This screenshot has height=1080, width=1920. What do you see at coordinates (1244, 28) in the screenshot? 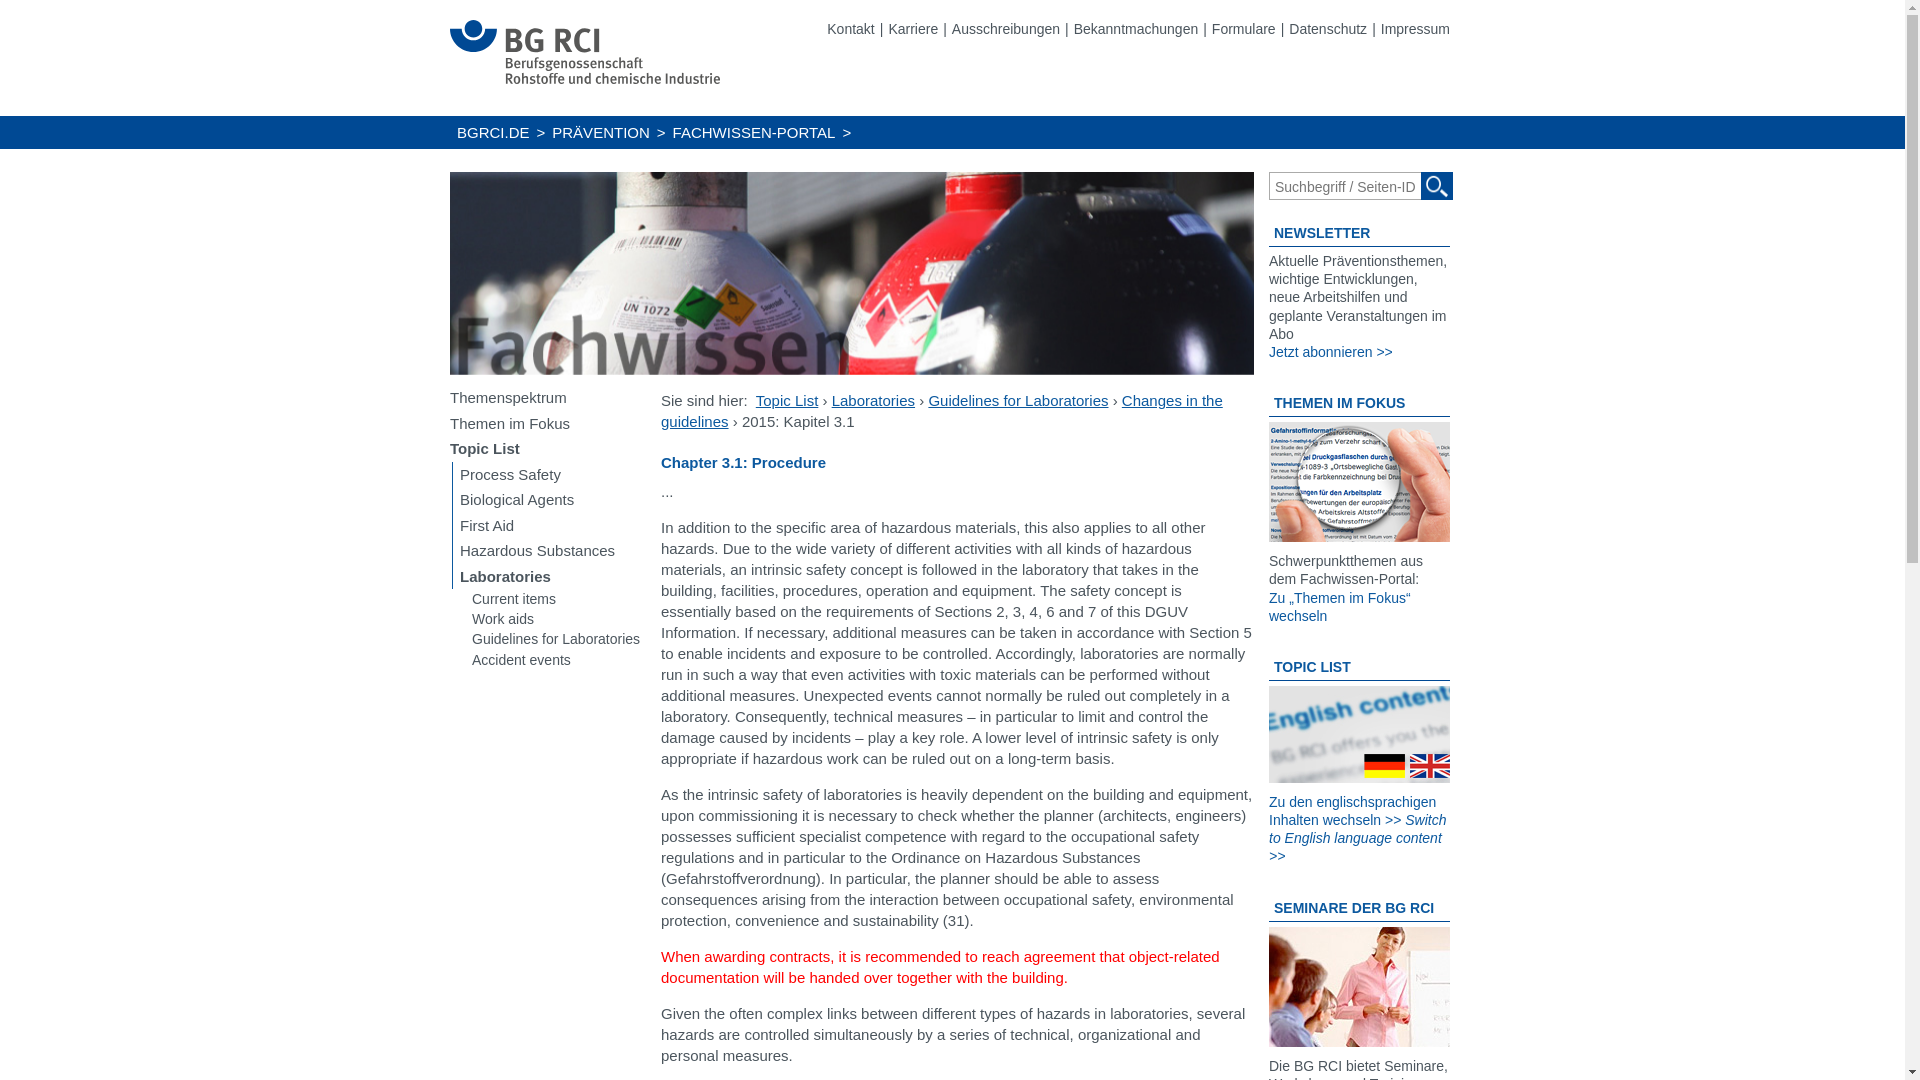
I see `Formulare` at bounding box center [1244, 28].